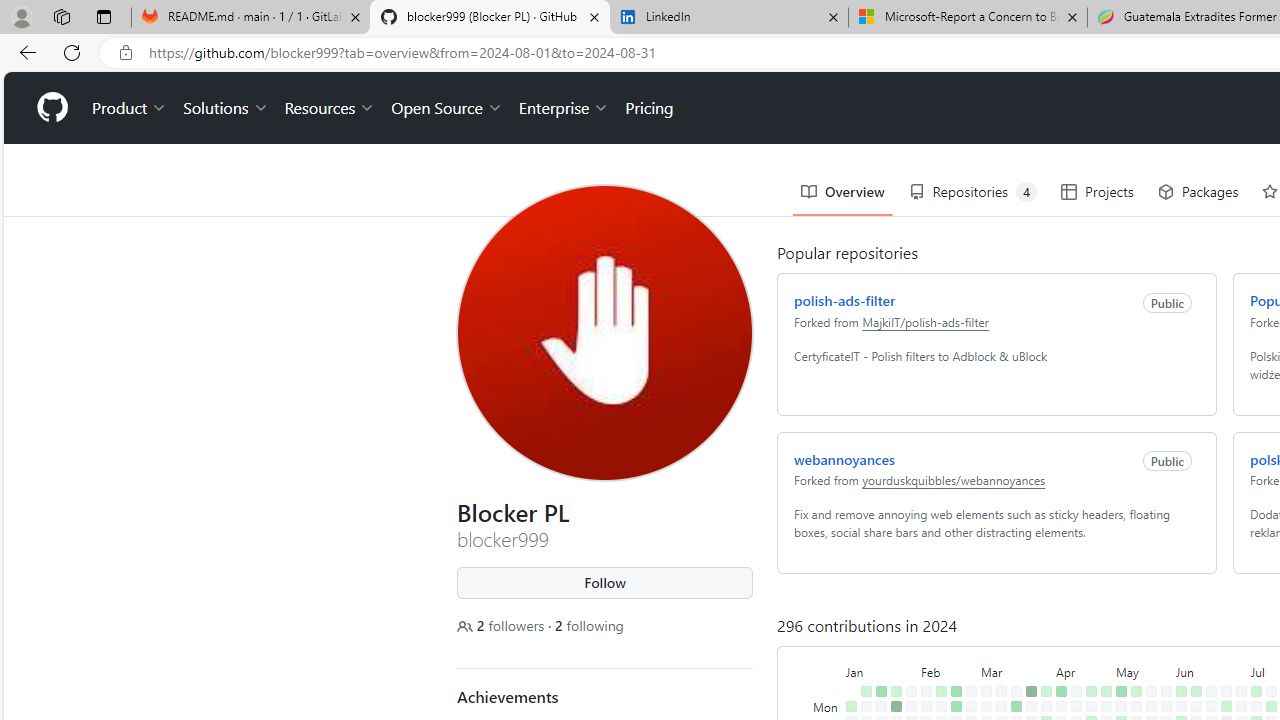  Describe the element at coordinates (881, 706) in the screenshot. I see `No contributions on January 15th.` at that location.